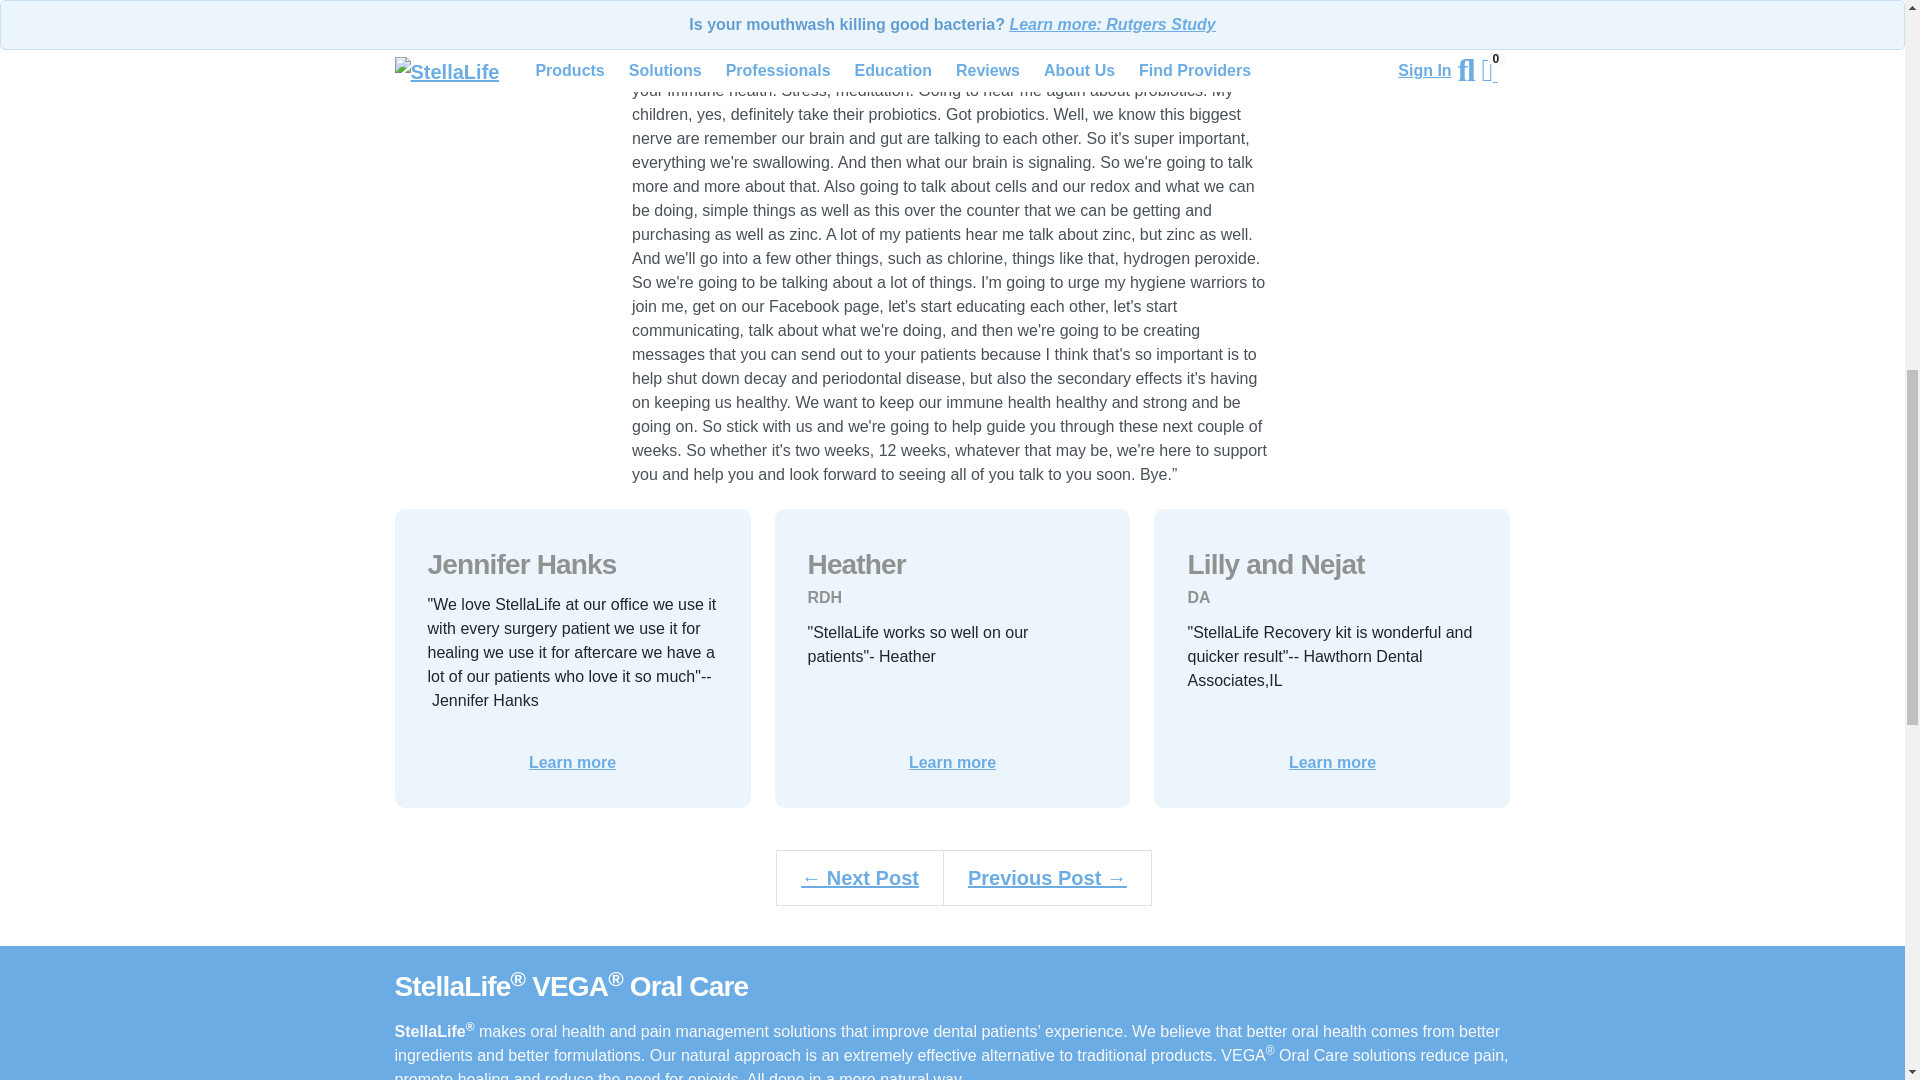 The height and width of the screenshot is (1080, 1920). I want to click on Read More about Heather, so click(952, 762).